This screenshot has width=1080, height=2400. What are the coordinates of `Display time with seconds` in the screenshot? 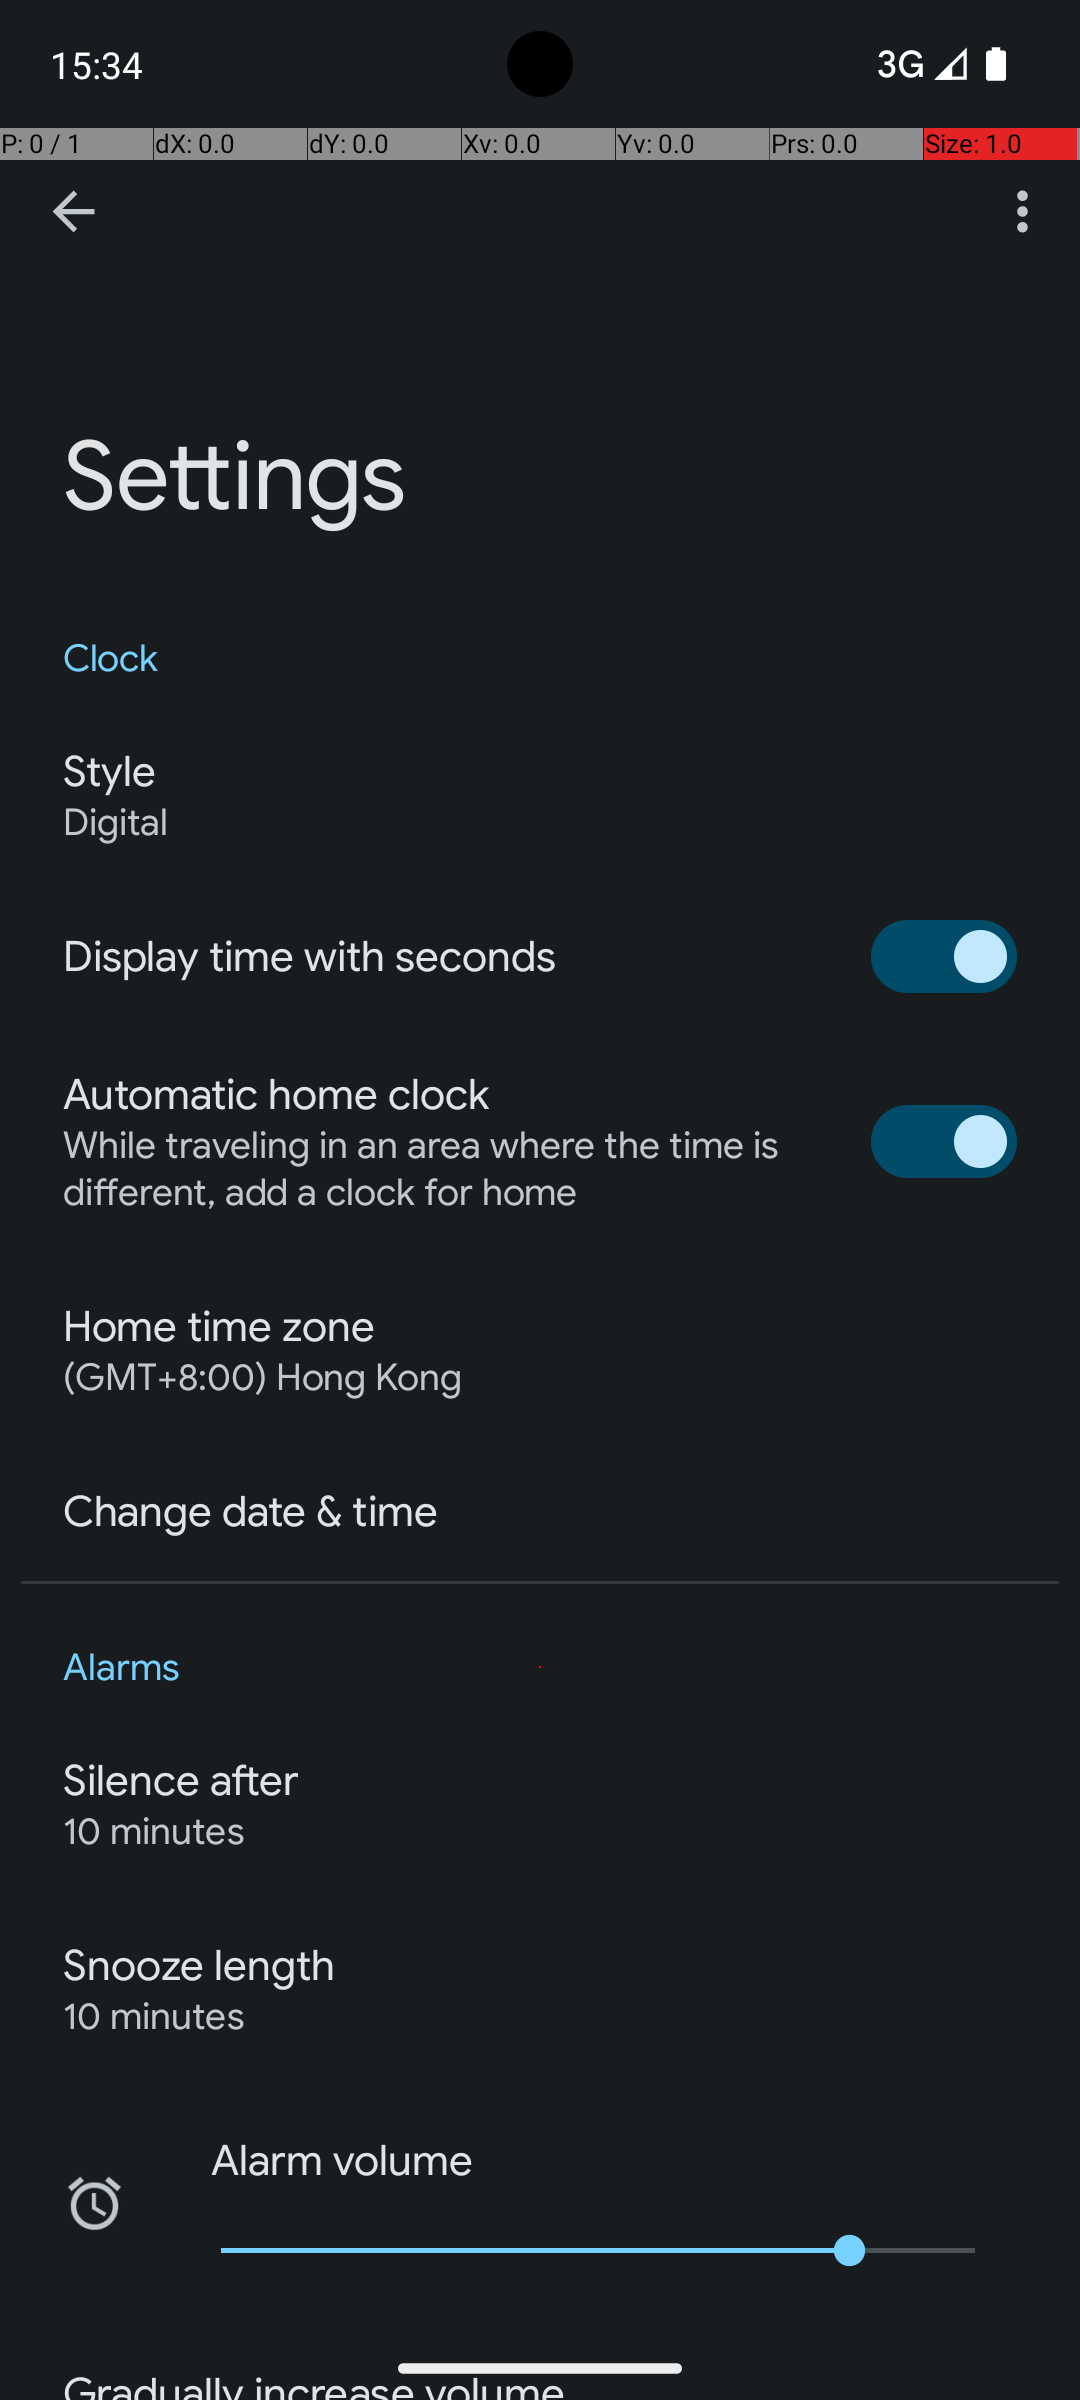 It's located at (310, 956).